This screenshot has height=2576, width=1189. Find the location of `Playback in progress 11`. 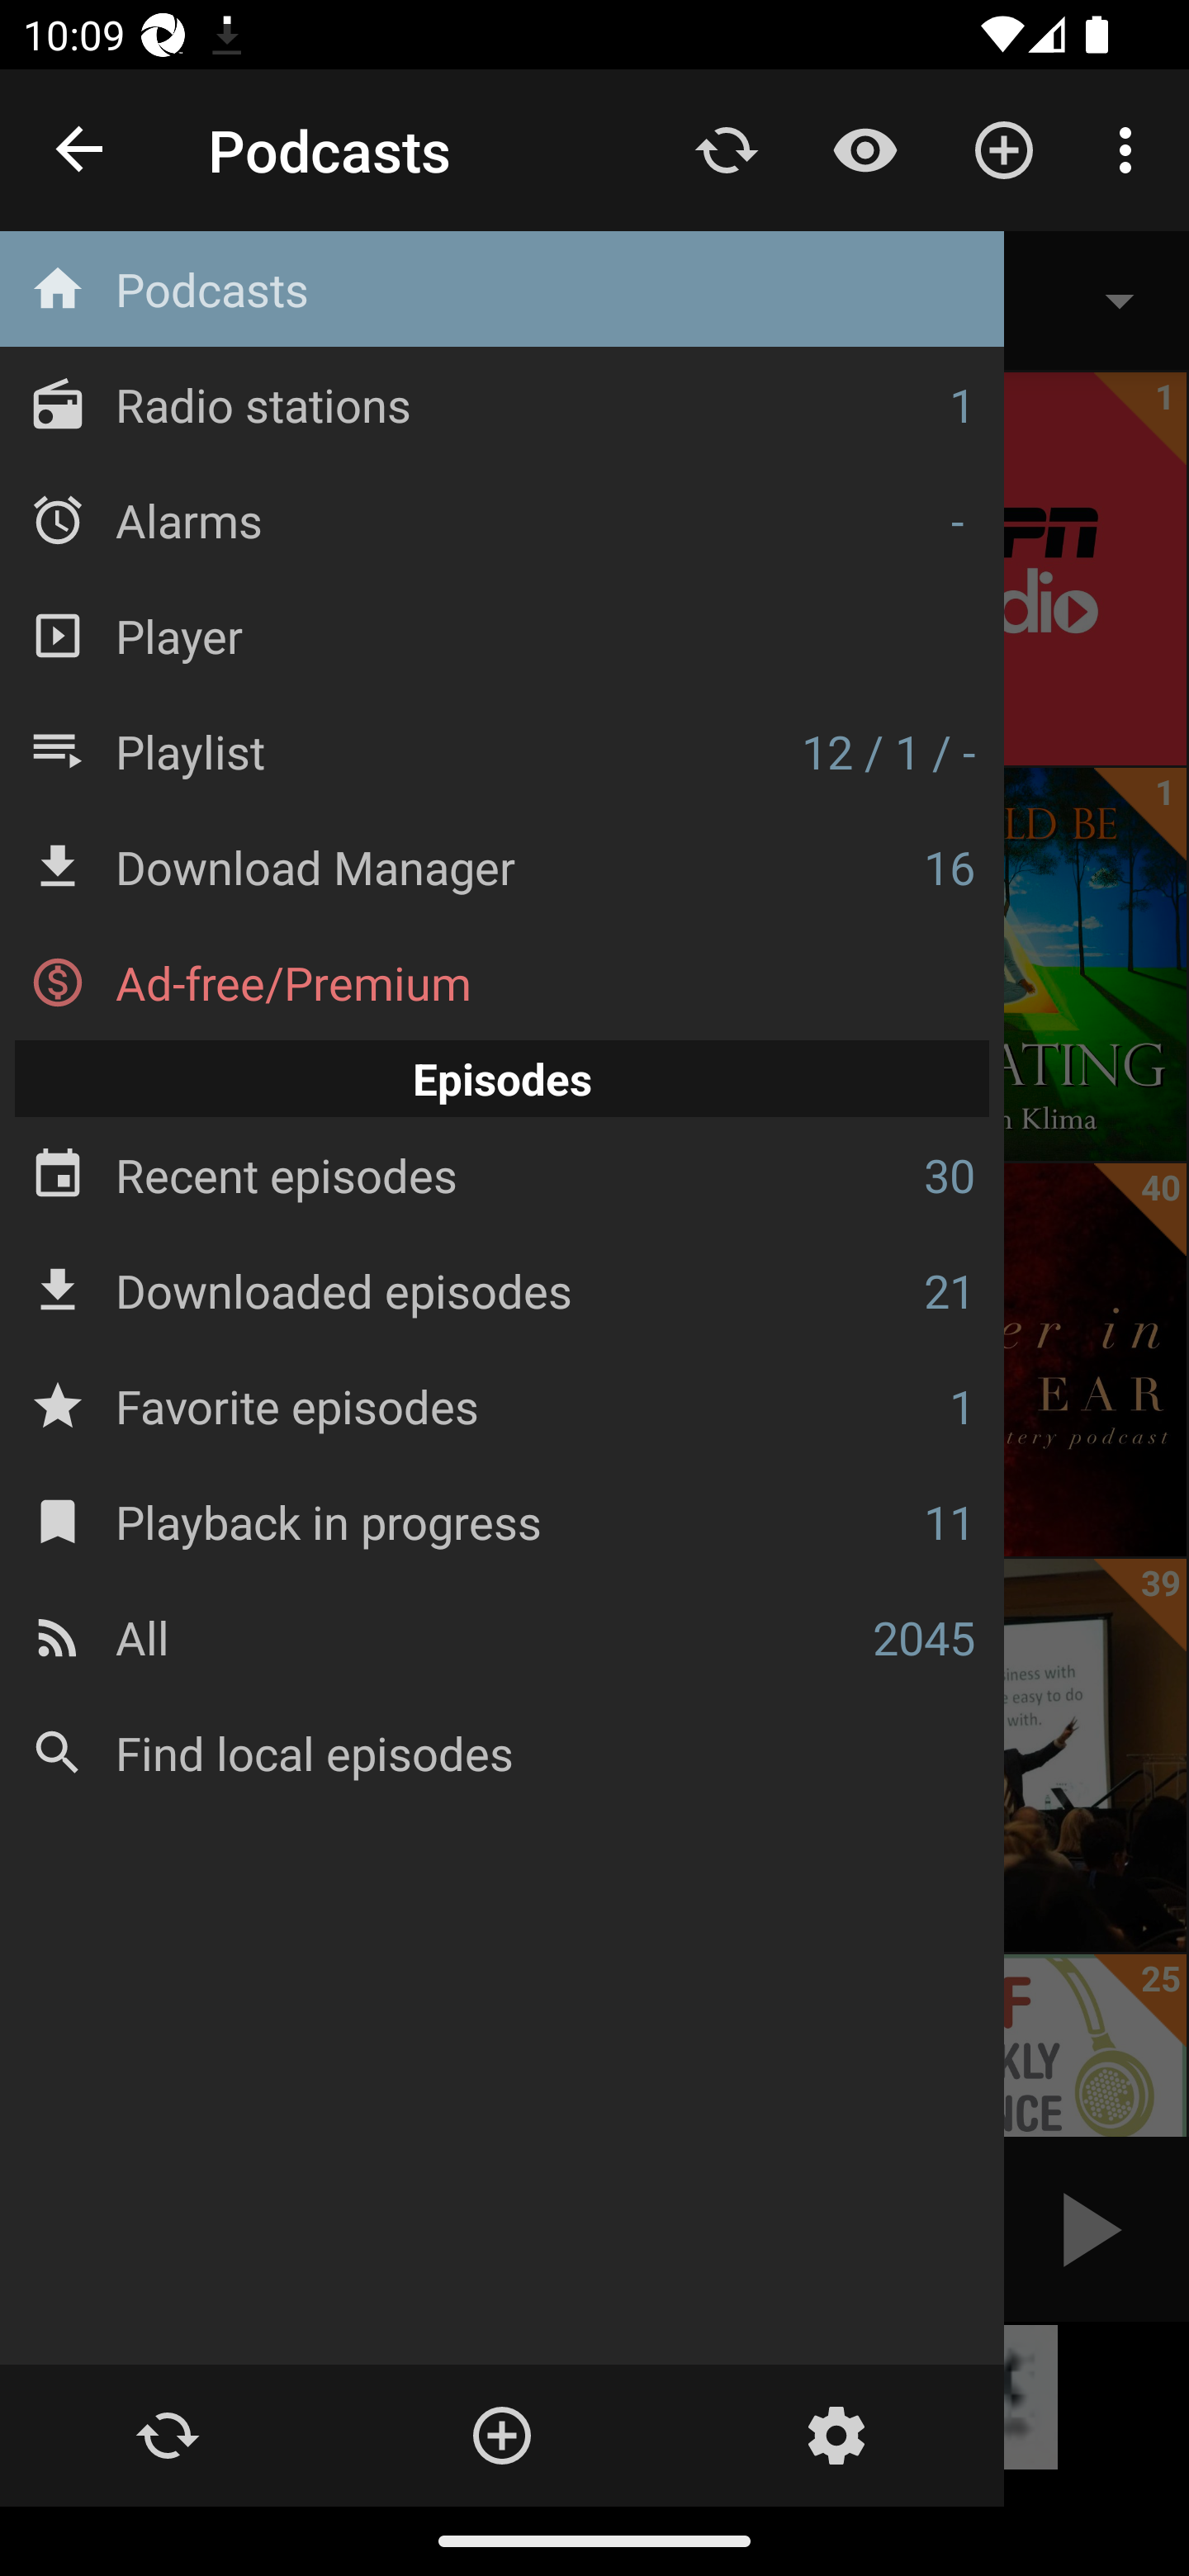

Playback in progress 11 is located at coordinates (502, 1521).